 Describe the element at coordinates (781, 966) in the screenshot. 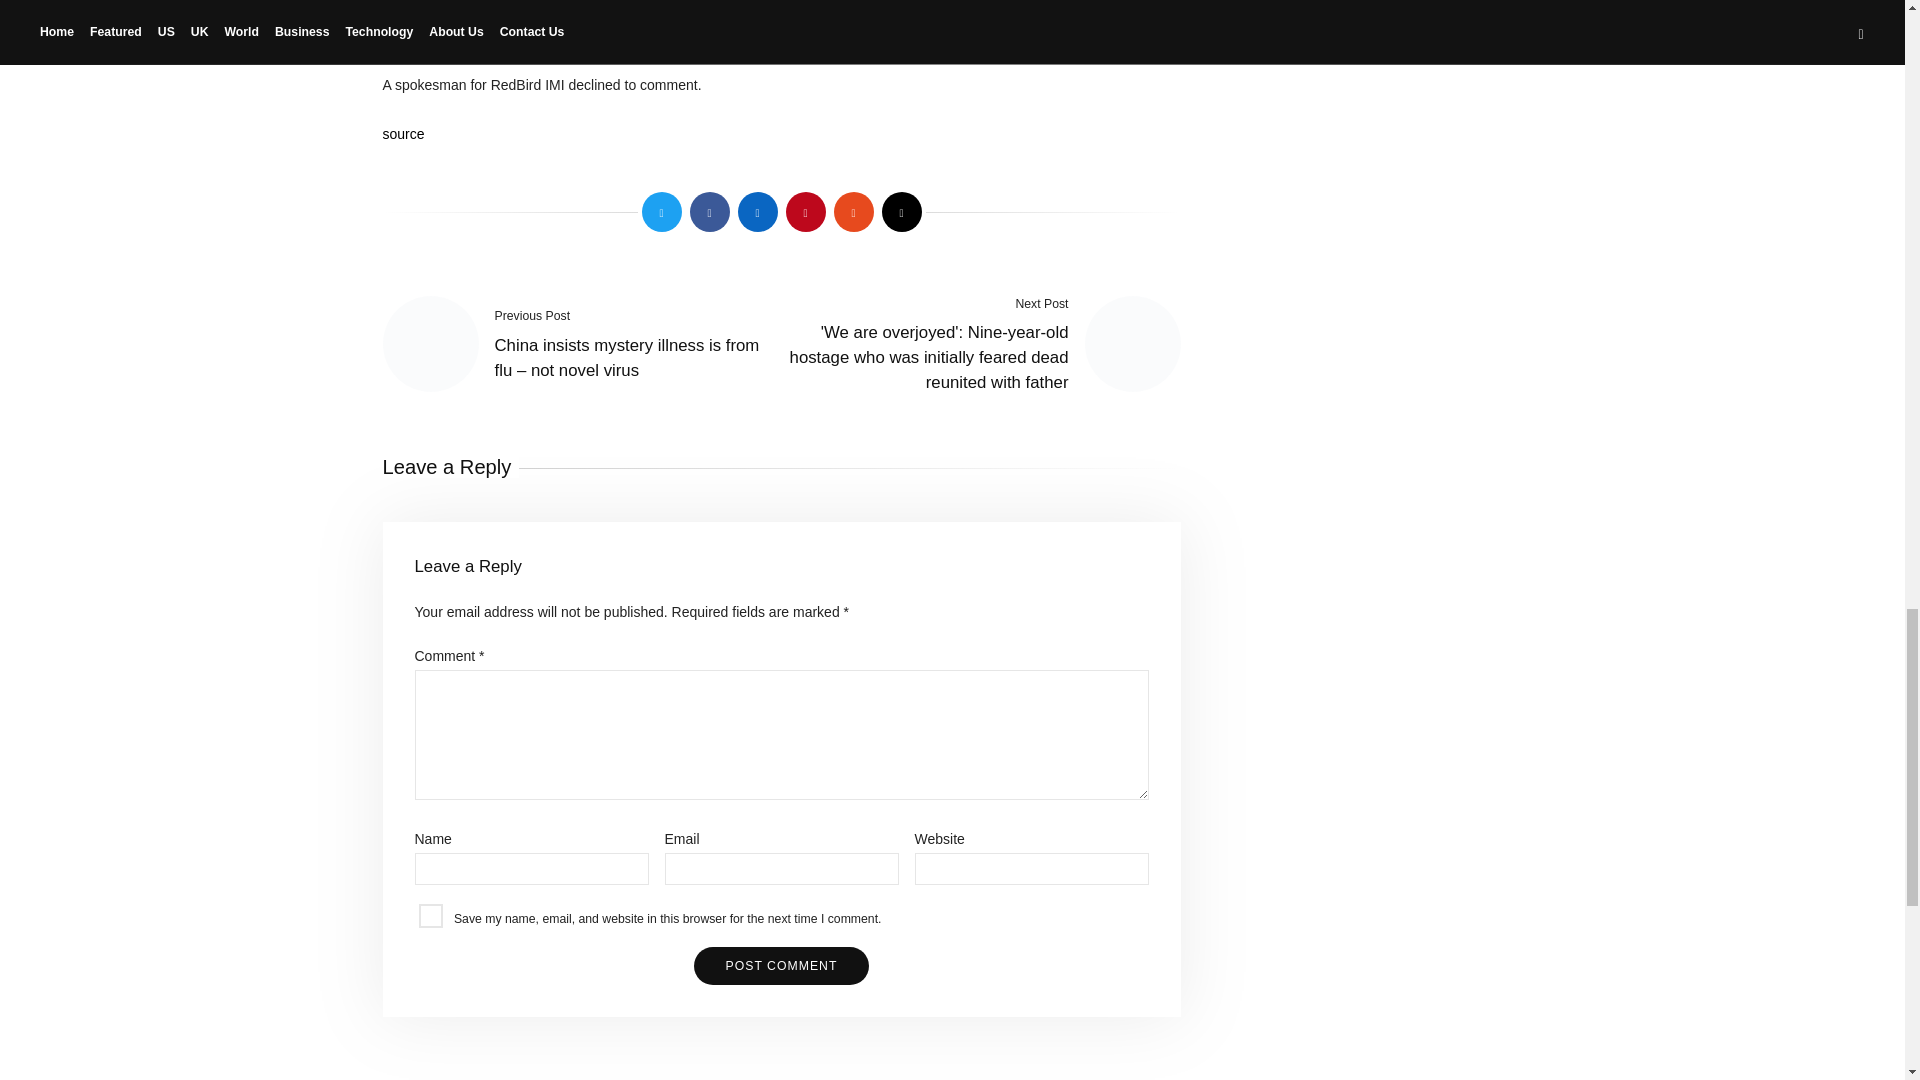

I see `Post Comment` at that location.